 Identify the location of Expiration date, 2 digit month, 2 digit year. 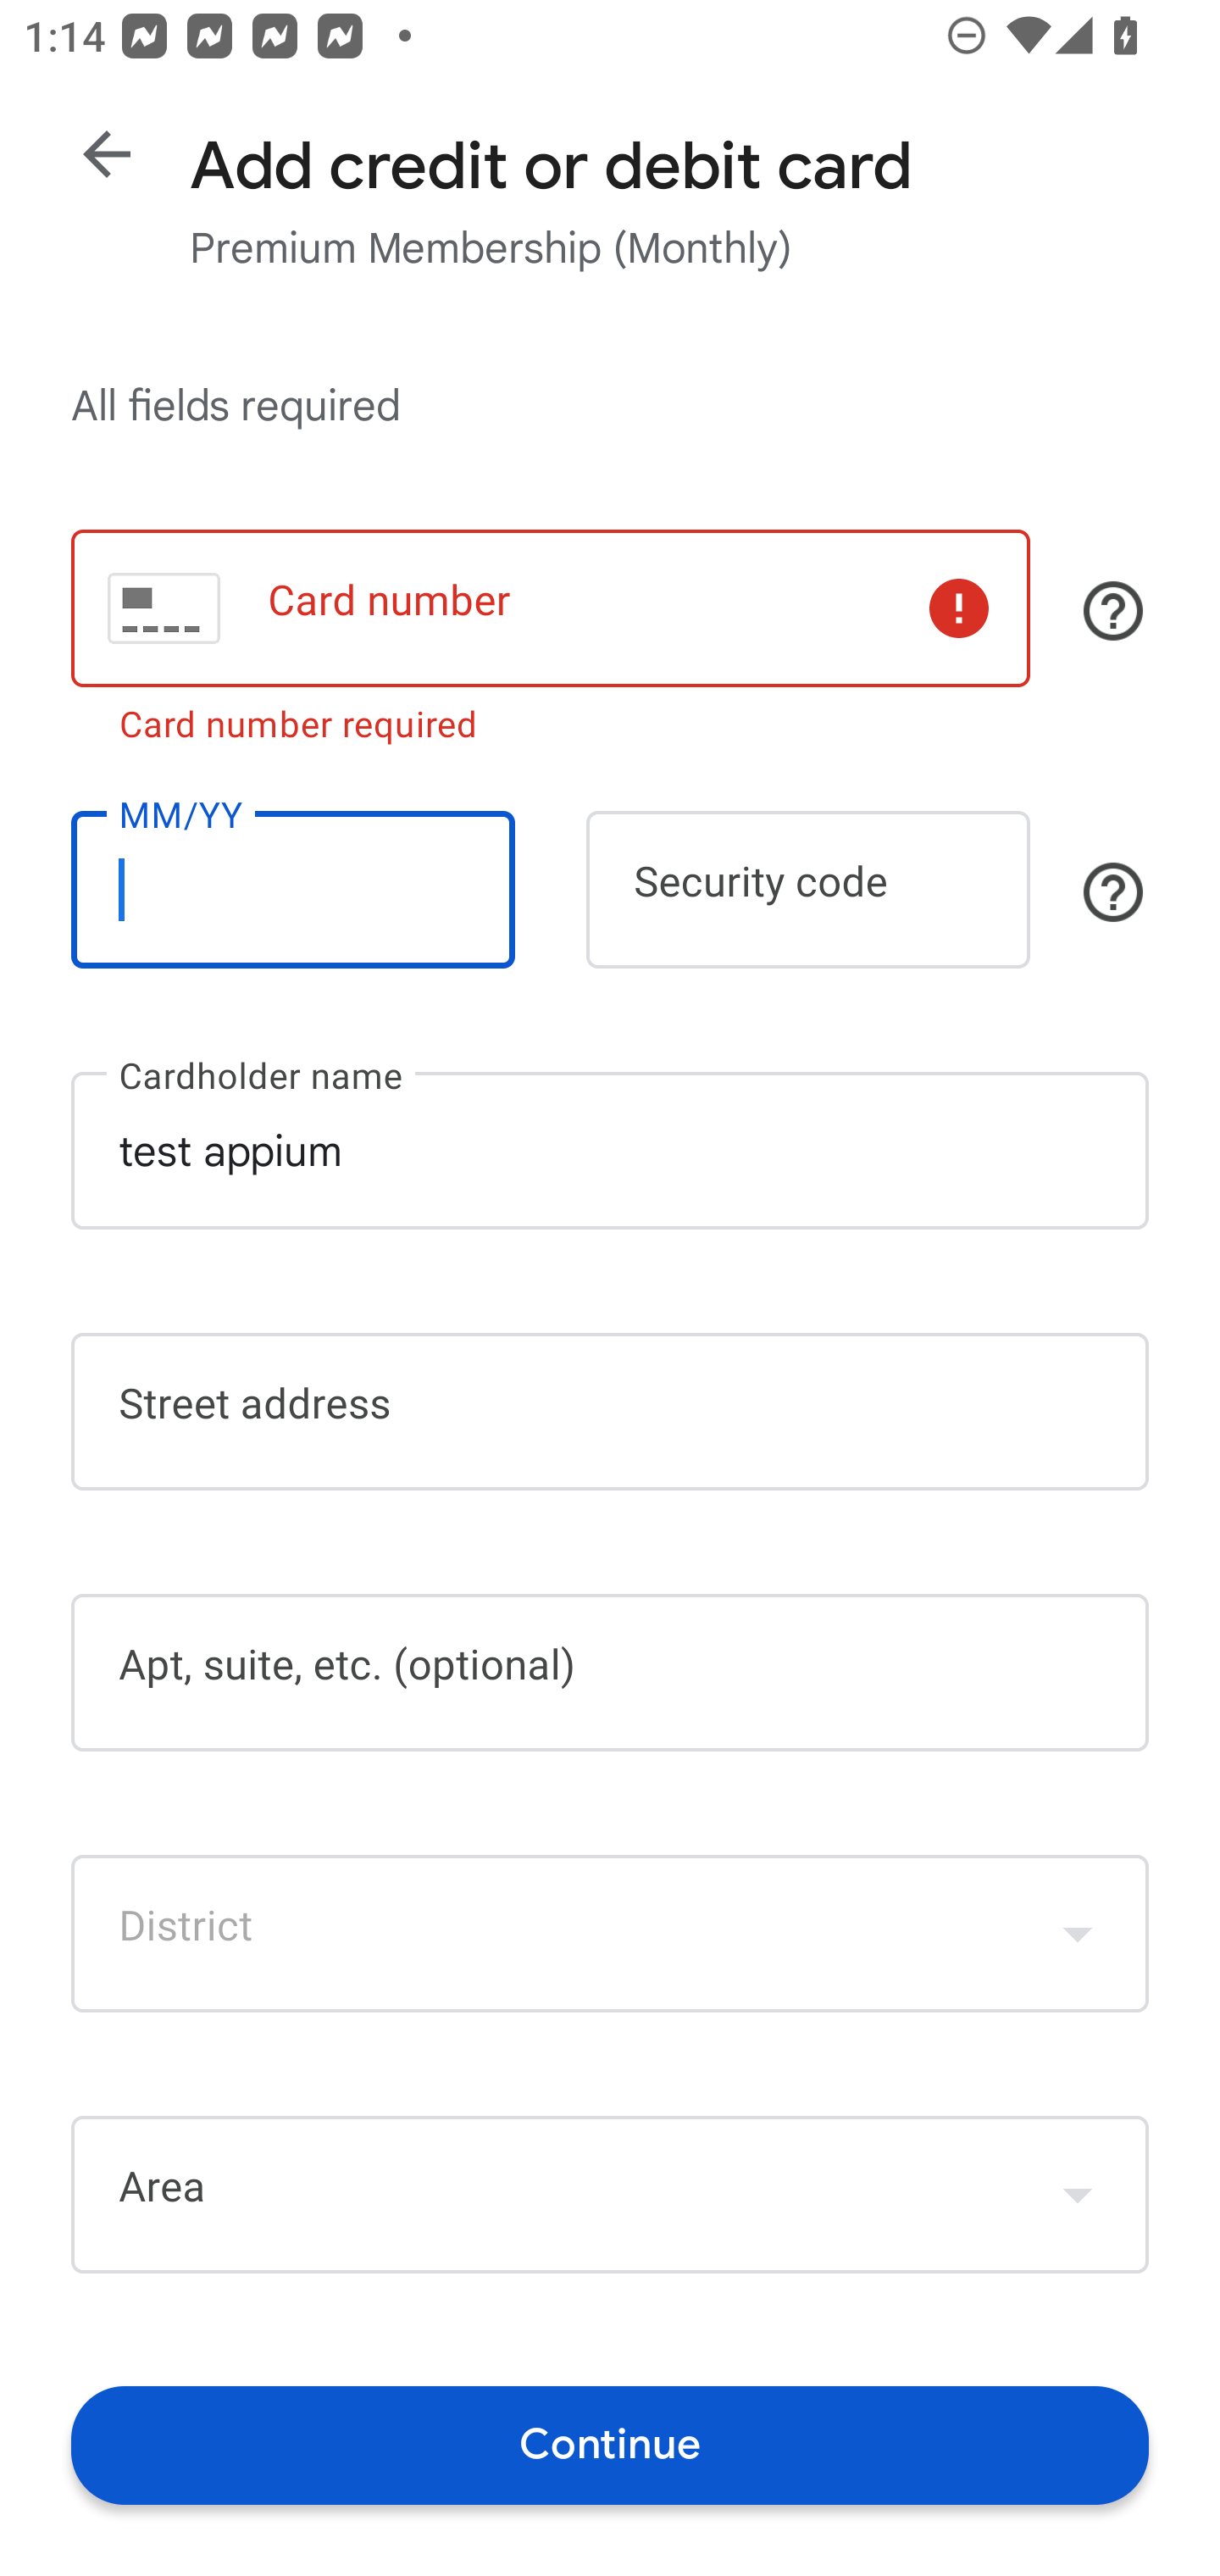
(292, 890).